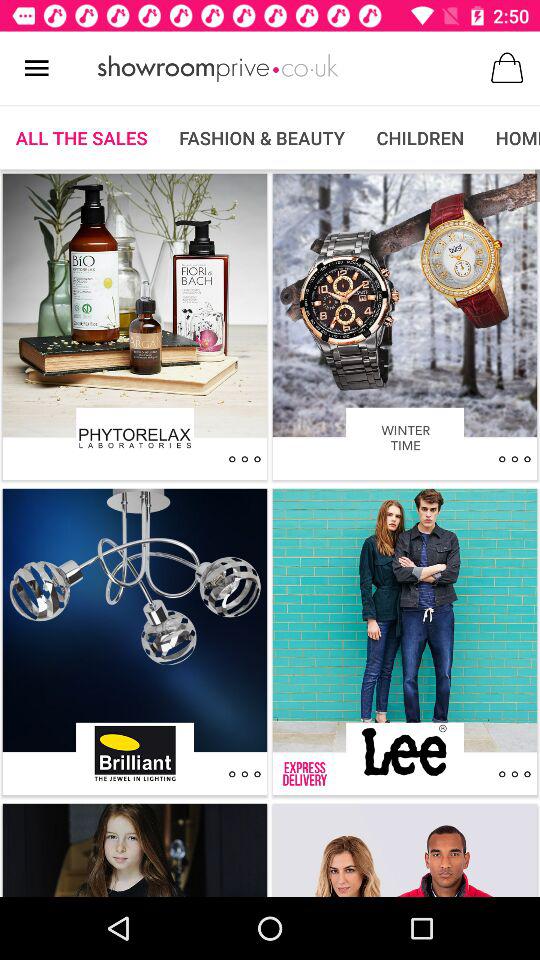 This screenshot has width=540, height=960. Describe the element at coordinates (244, 774) in the screenshot. I see `other options` at that location.